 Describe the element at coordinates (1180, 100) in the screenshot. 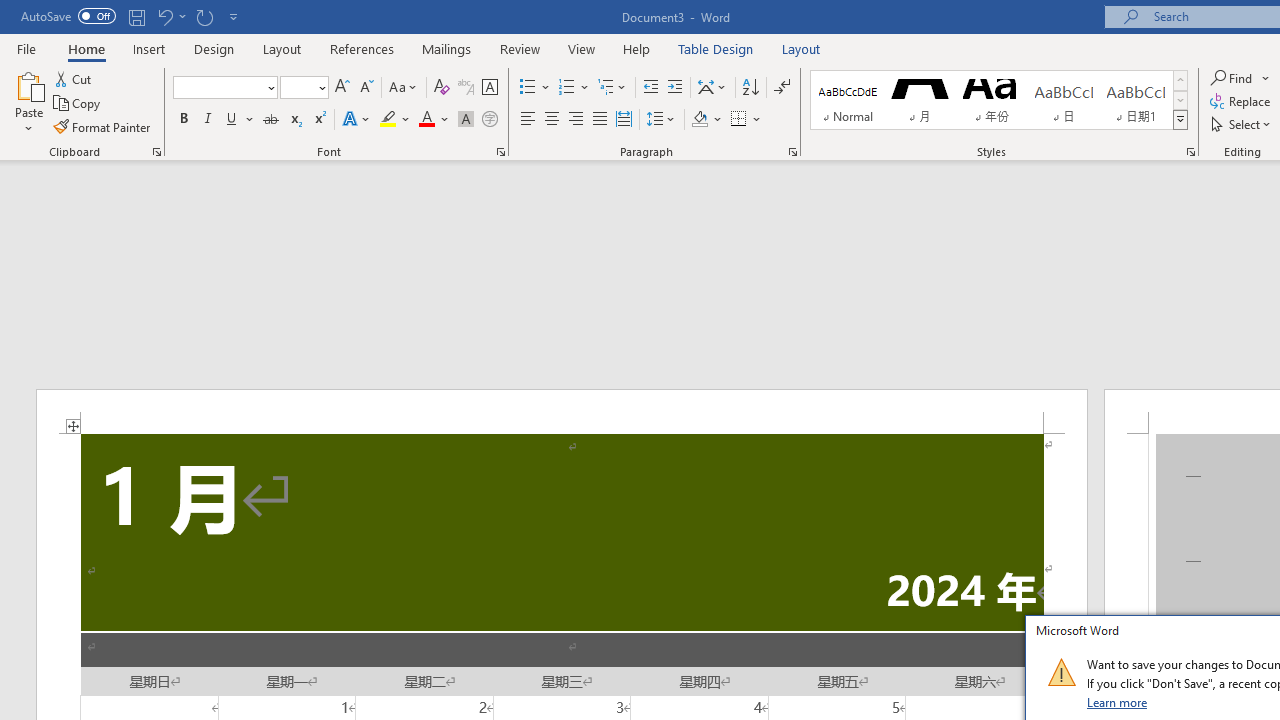

I see `Row Down` at that location.